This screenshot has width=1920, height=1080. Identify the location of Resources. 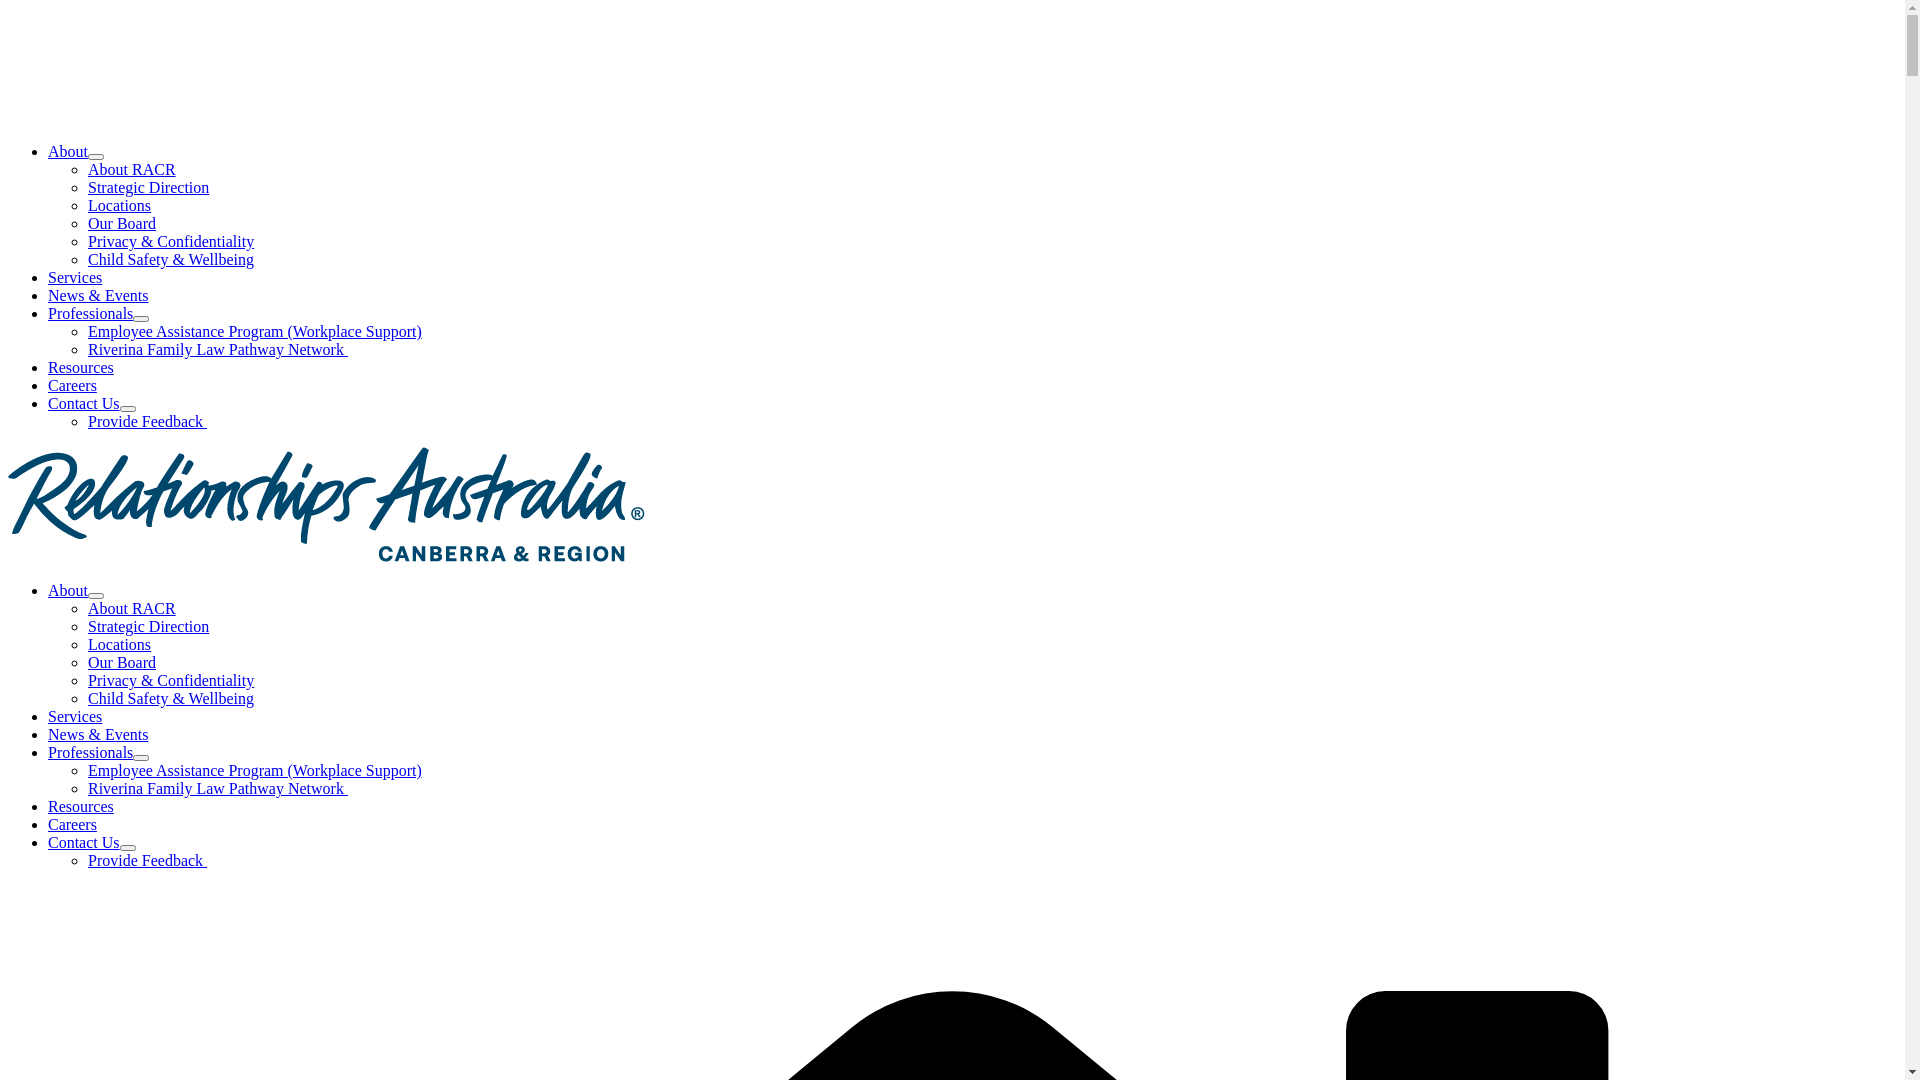
(81, 368).